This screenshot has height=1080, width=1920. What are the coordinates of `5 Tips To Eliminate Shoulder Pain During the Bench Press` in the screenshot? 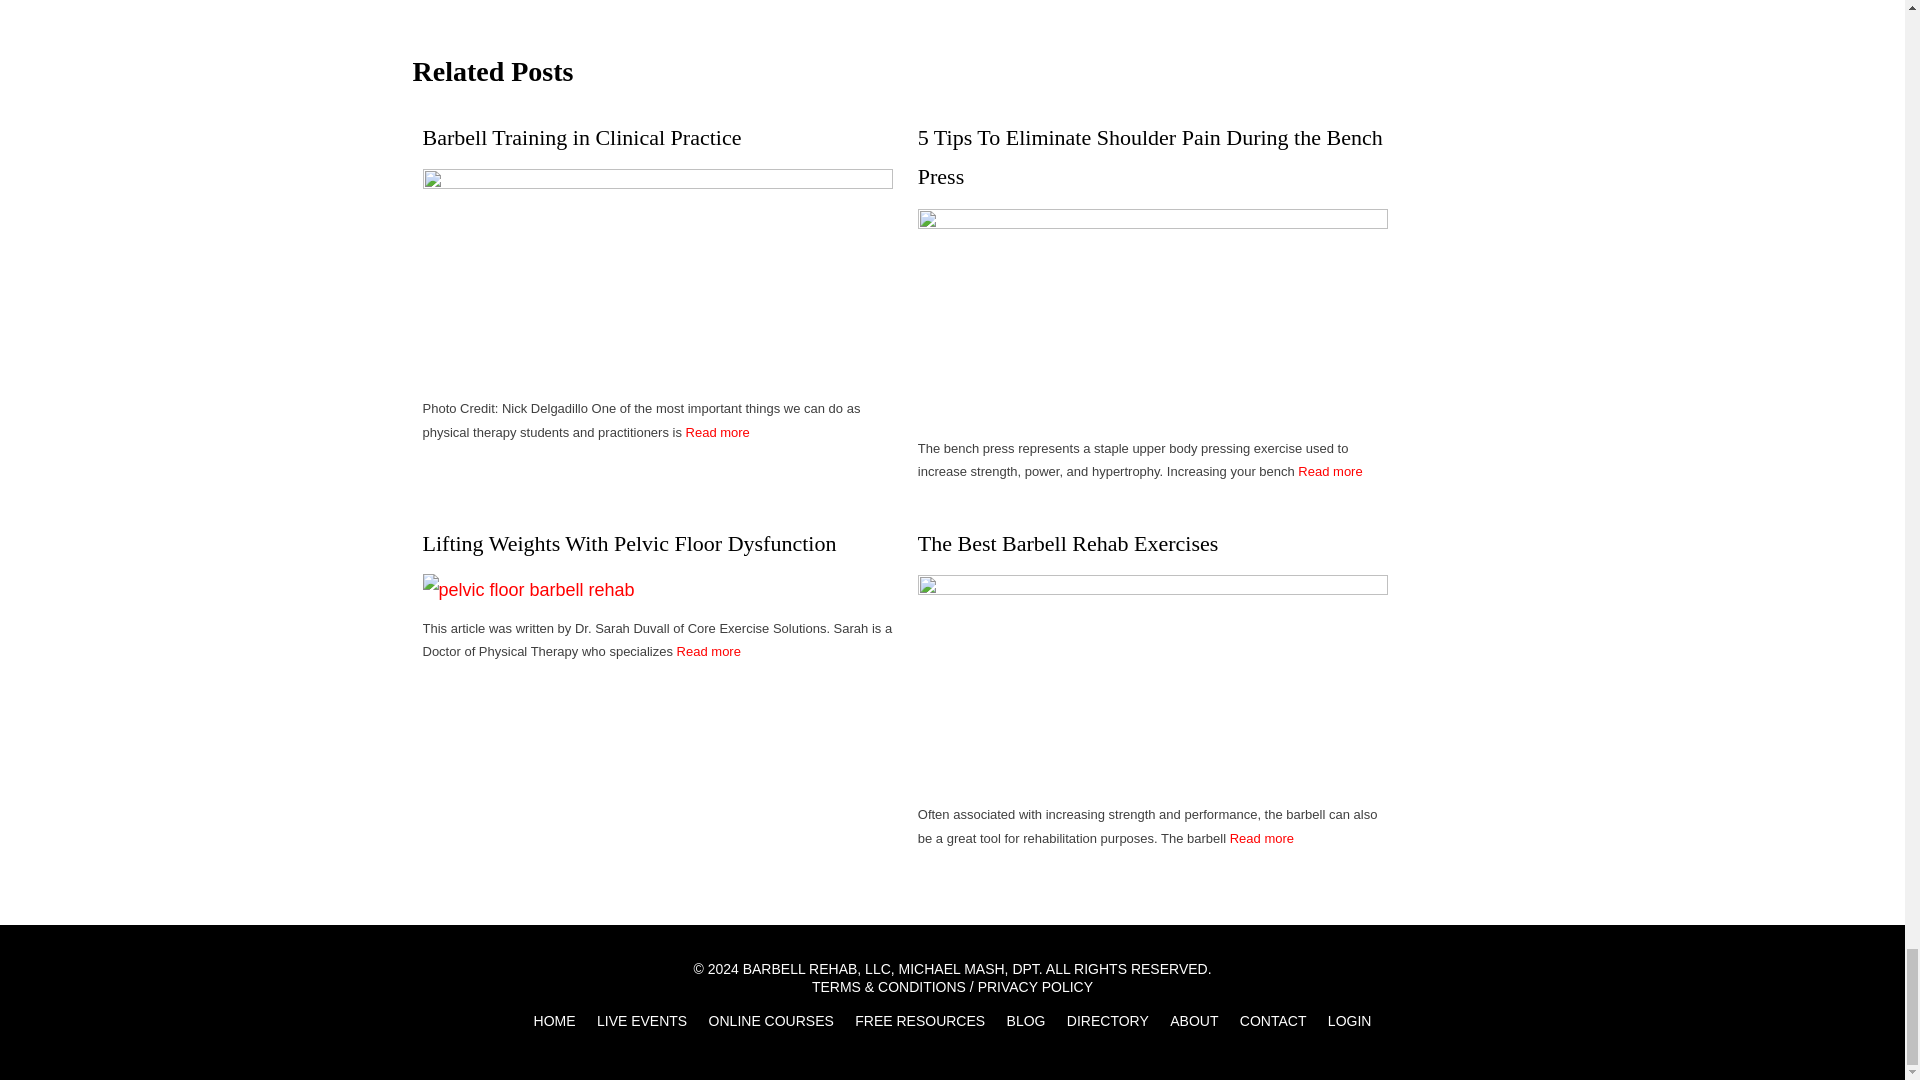 It's located at (1152, 338).